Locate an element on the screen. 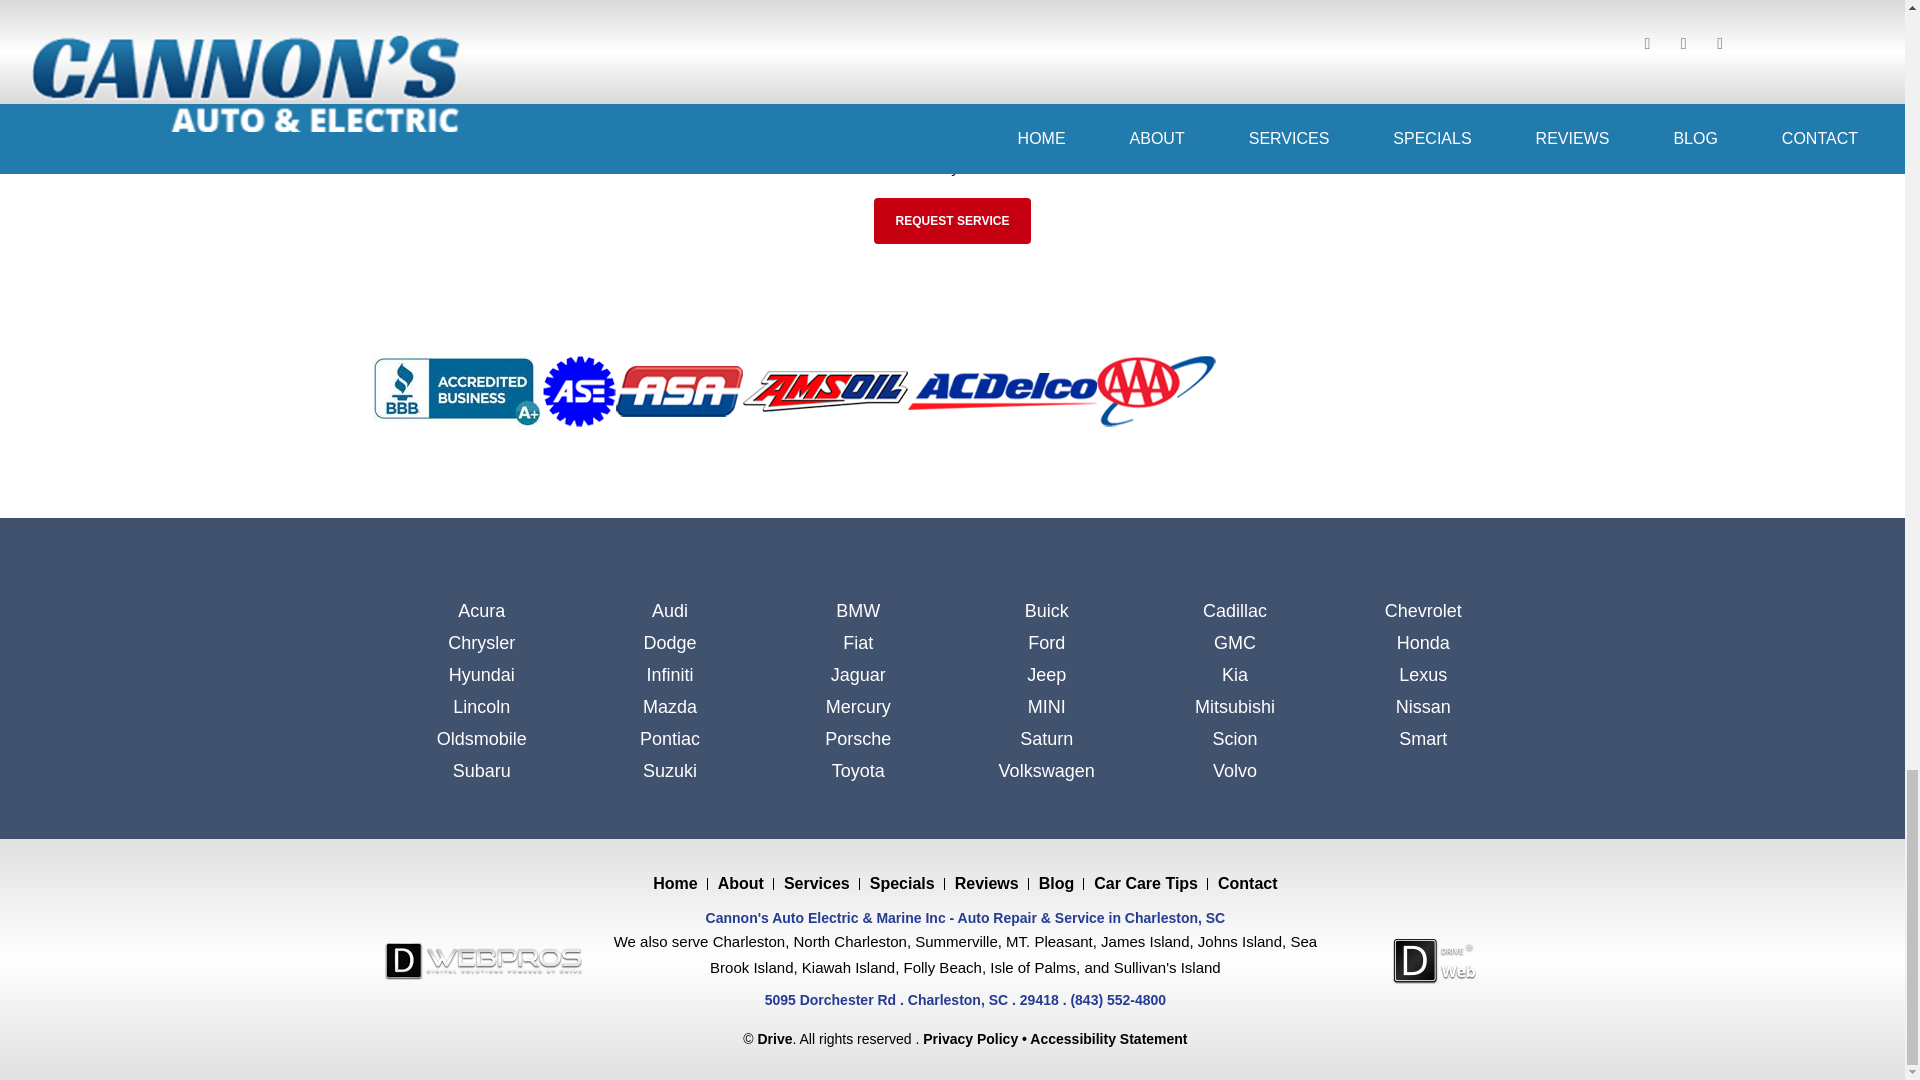 The height and width of the screenshot is (1080, 1920). Cadillac is located at coordinates (1234, 612).